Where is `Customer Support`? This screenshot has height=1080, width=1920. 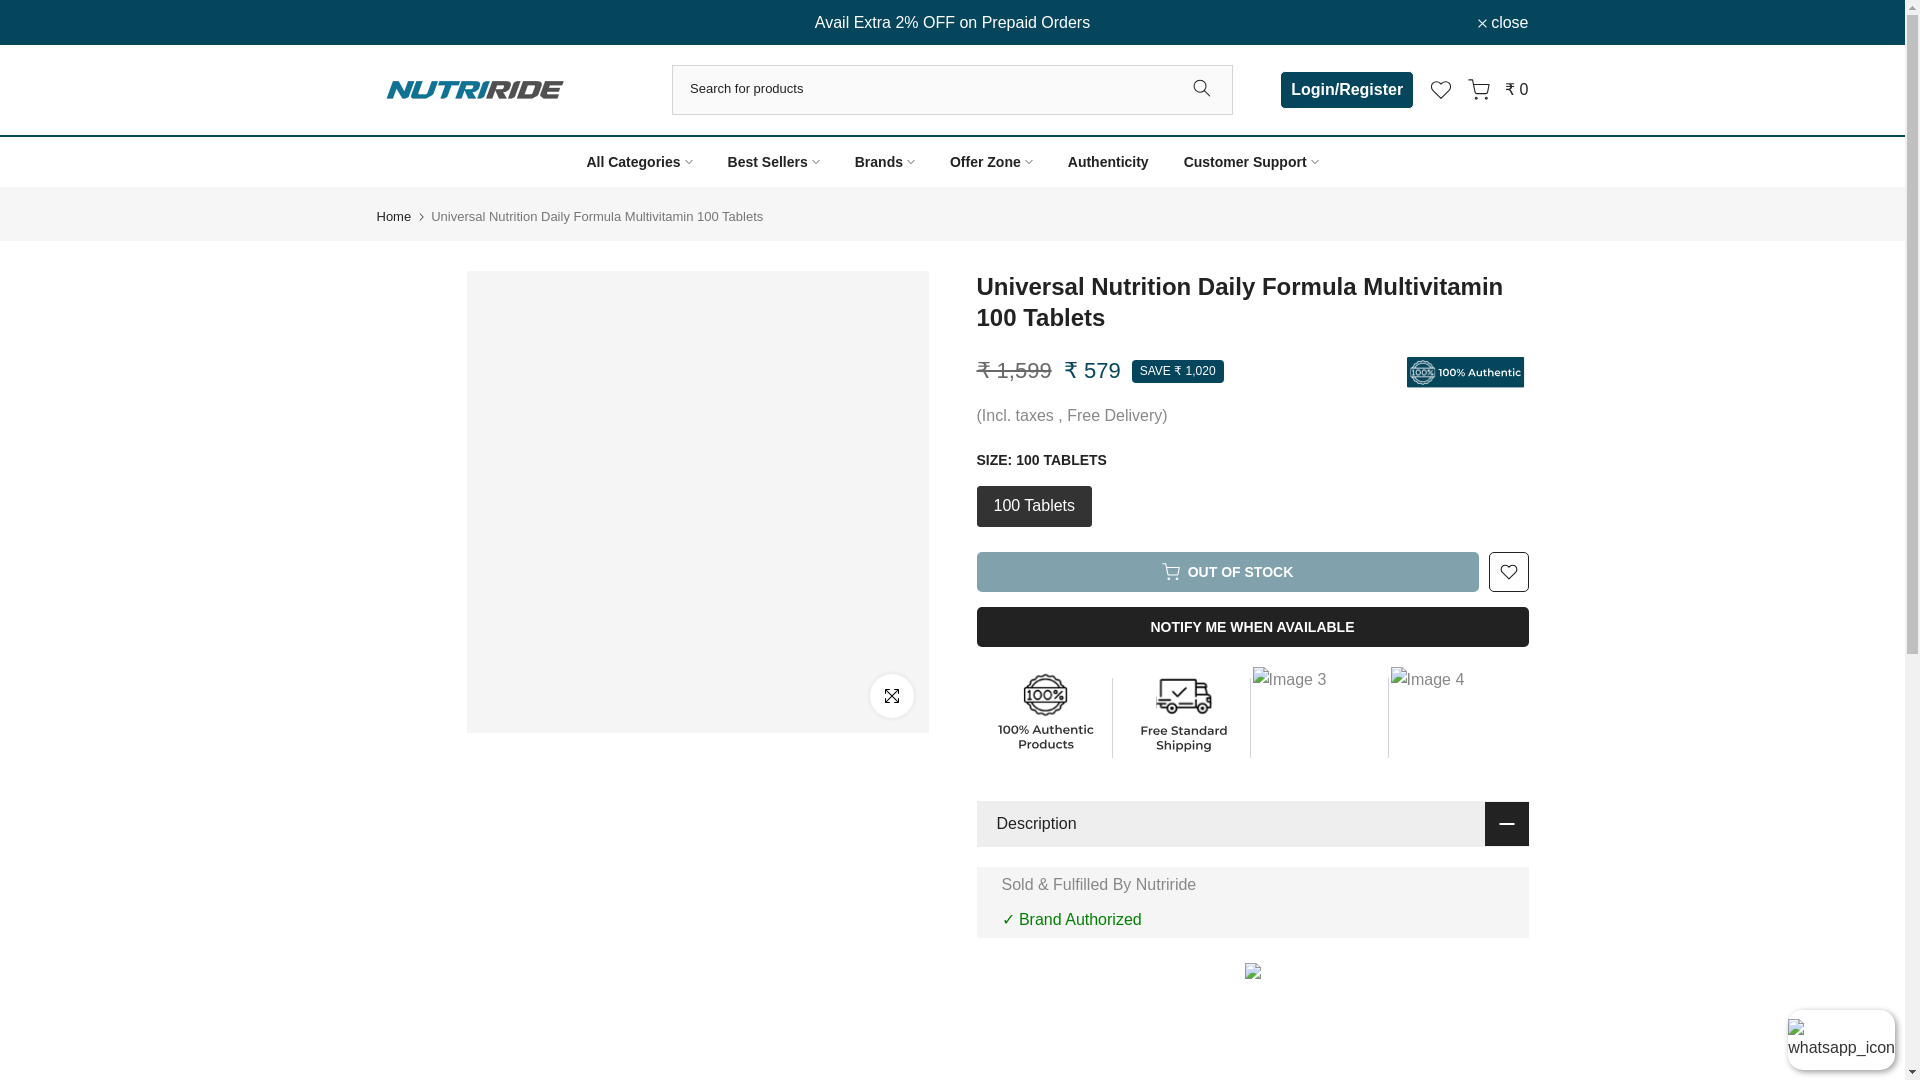 Customer Support is located at coordinates (1250, 162).